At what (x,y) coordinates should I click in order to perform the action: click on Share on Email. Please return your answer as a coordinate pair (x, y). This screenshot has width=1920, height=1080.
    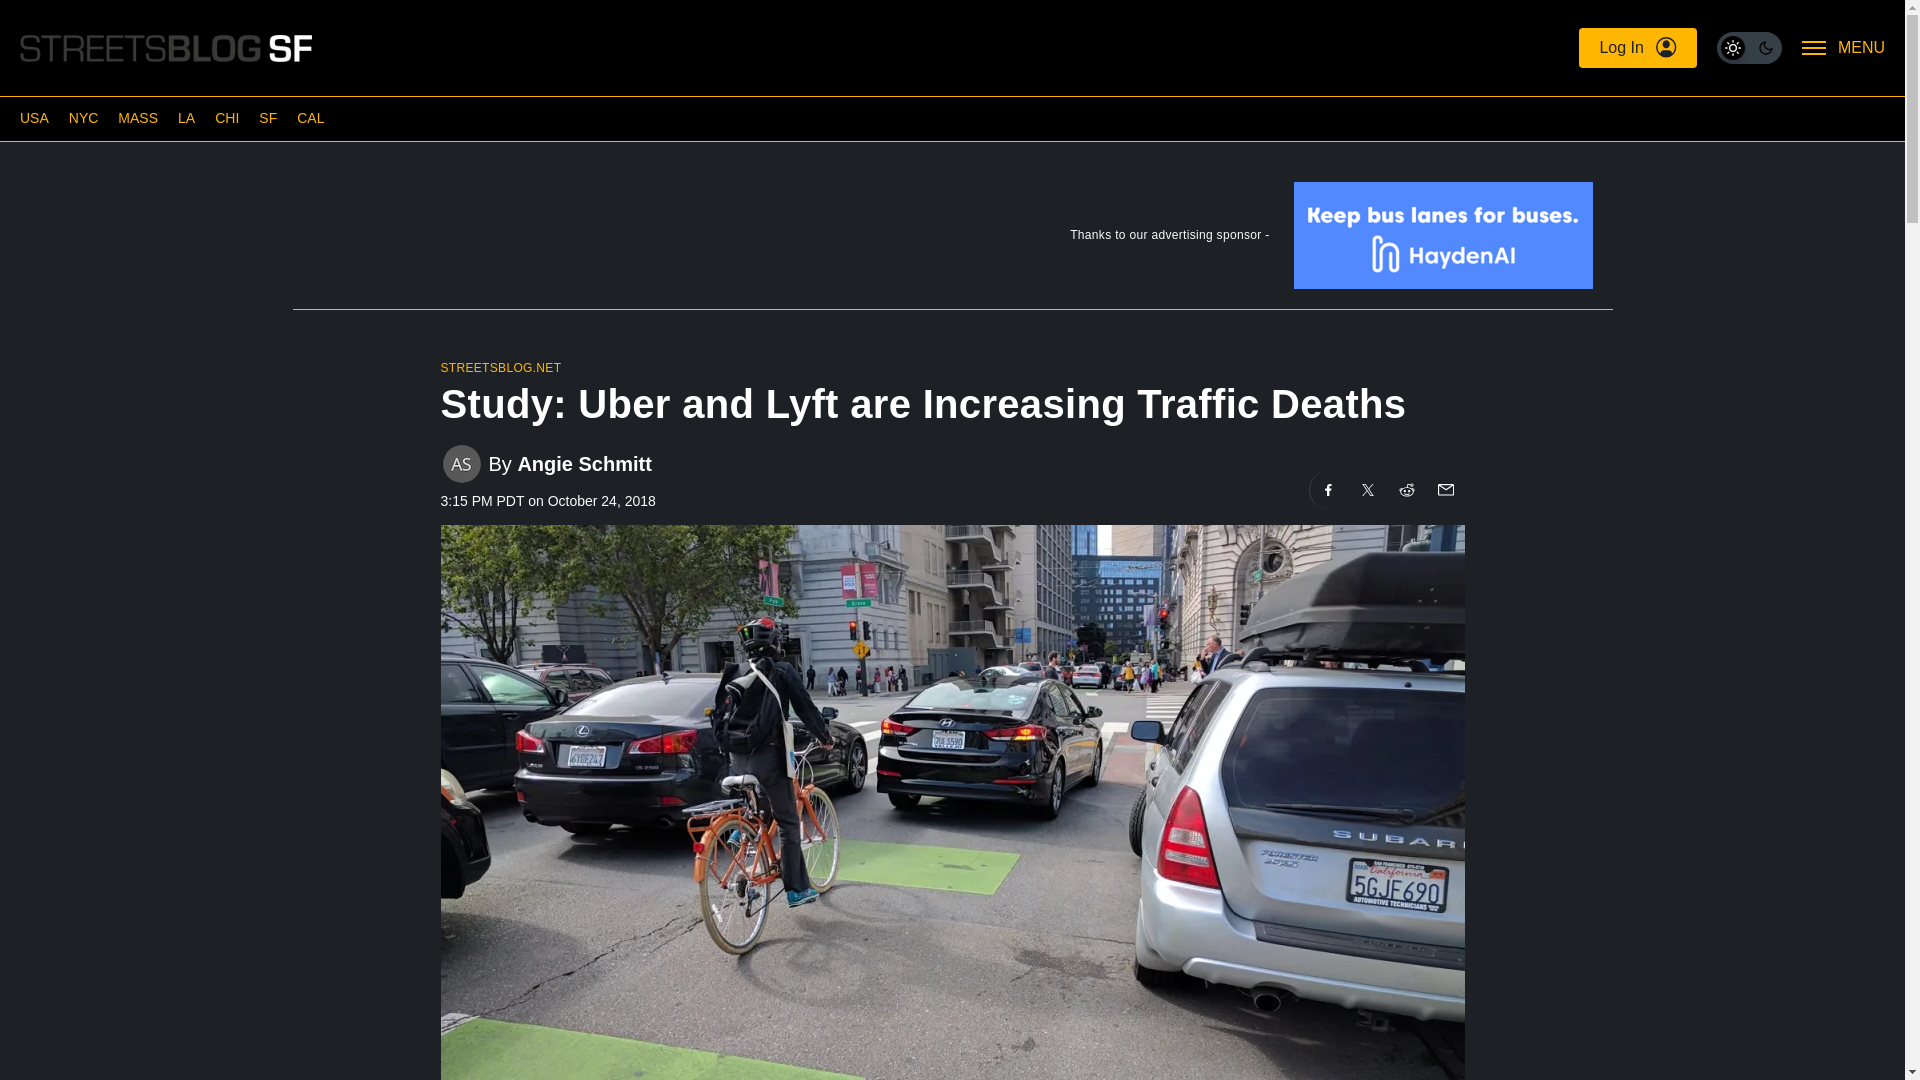
    Looking at the image, I should click on (1444, 489).